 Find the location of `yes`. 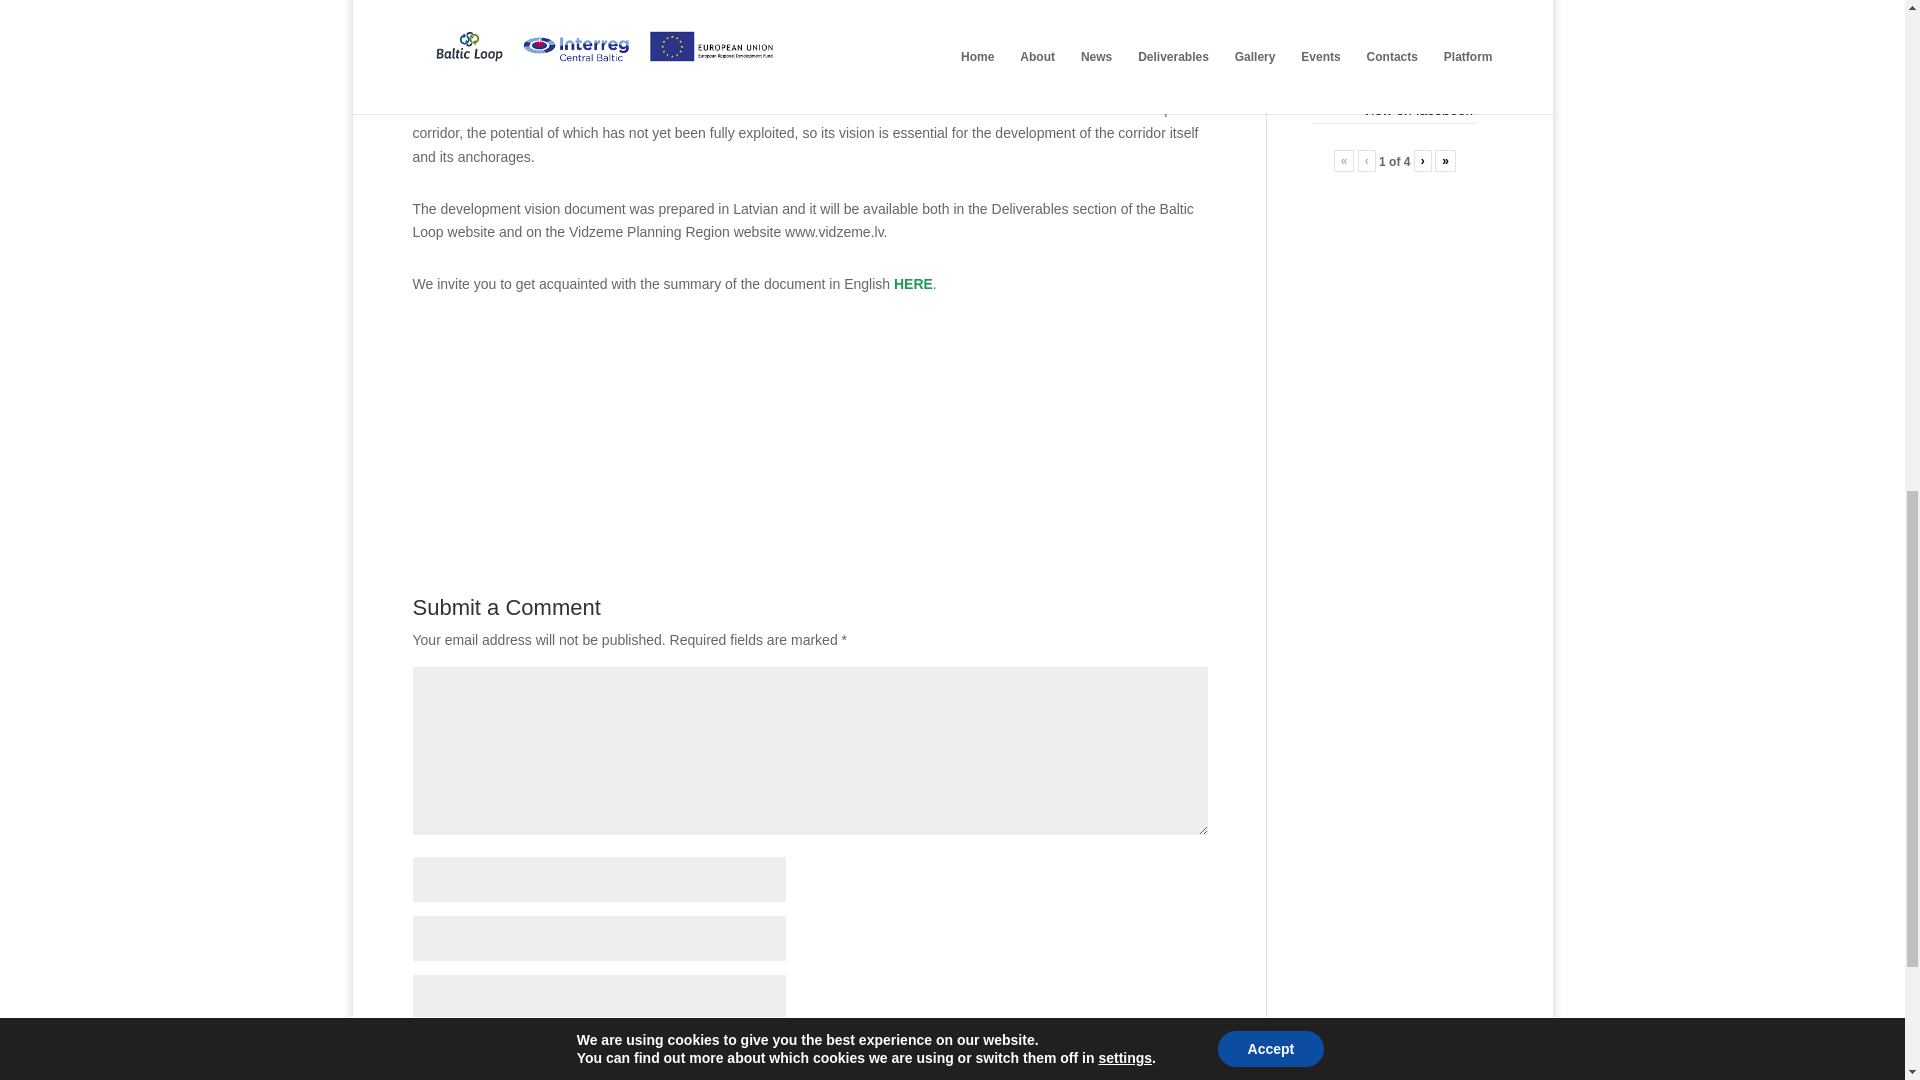

yes is located at coordinates (422, 1042).